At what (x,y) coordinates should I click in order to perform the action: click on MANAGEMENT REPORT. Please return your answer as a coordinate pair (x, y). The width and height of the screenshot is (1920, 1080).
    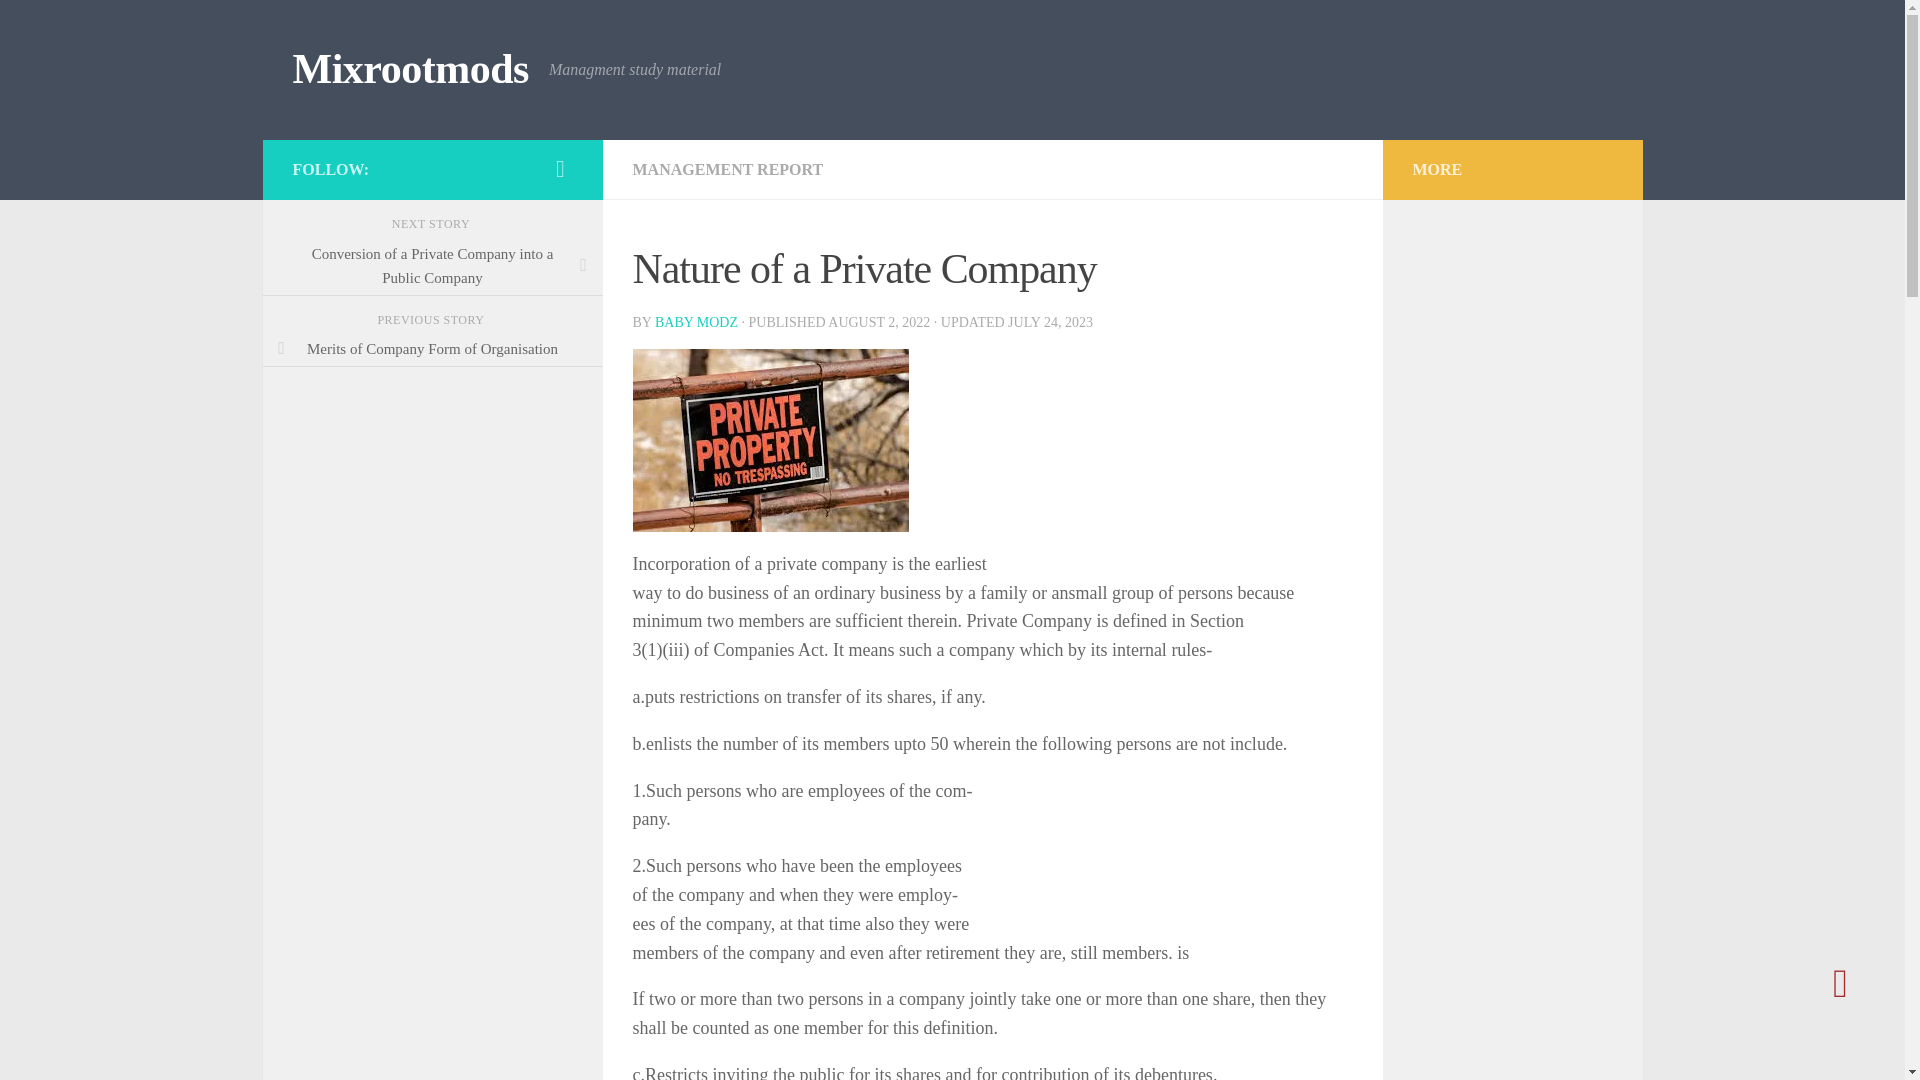
    Looking at the image, I should click on (727, 169).